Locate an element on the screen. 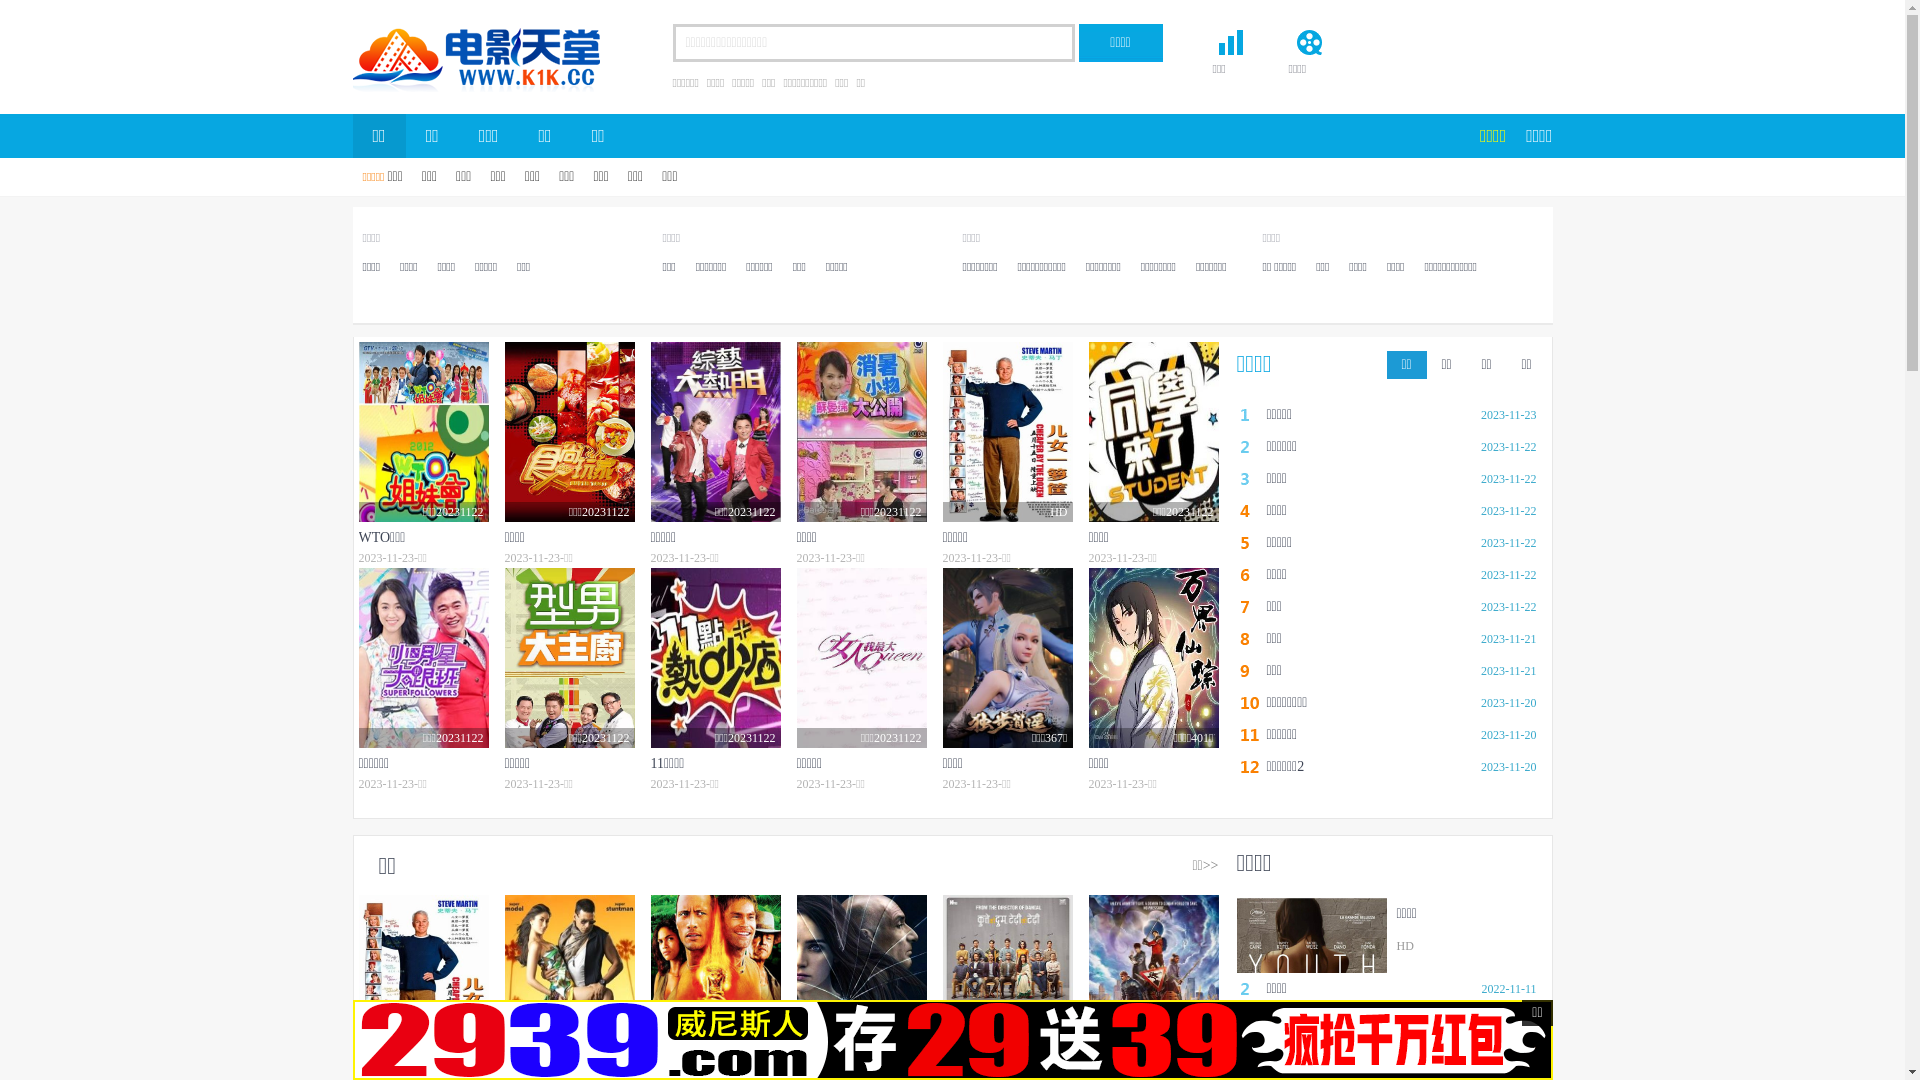 This screenshot has height=1080, width=1920. HD is located at coordinates (1007, 985).